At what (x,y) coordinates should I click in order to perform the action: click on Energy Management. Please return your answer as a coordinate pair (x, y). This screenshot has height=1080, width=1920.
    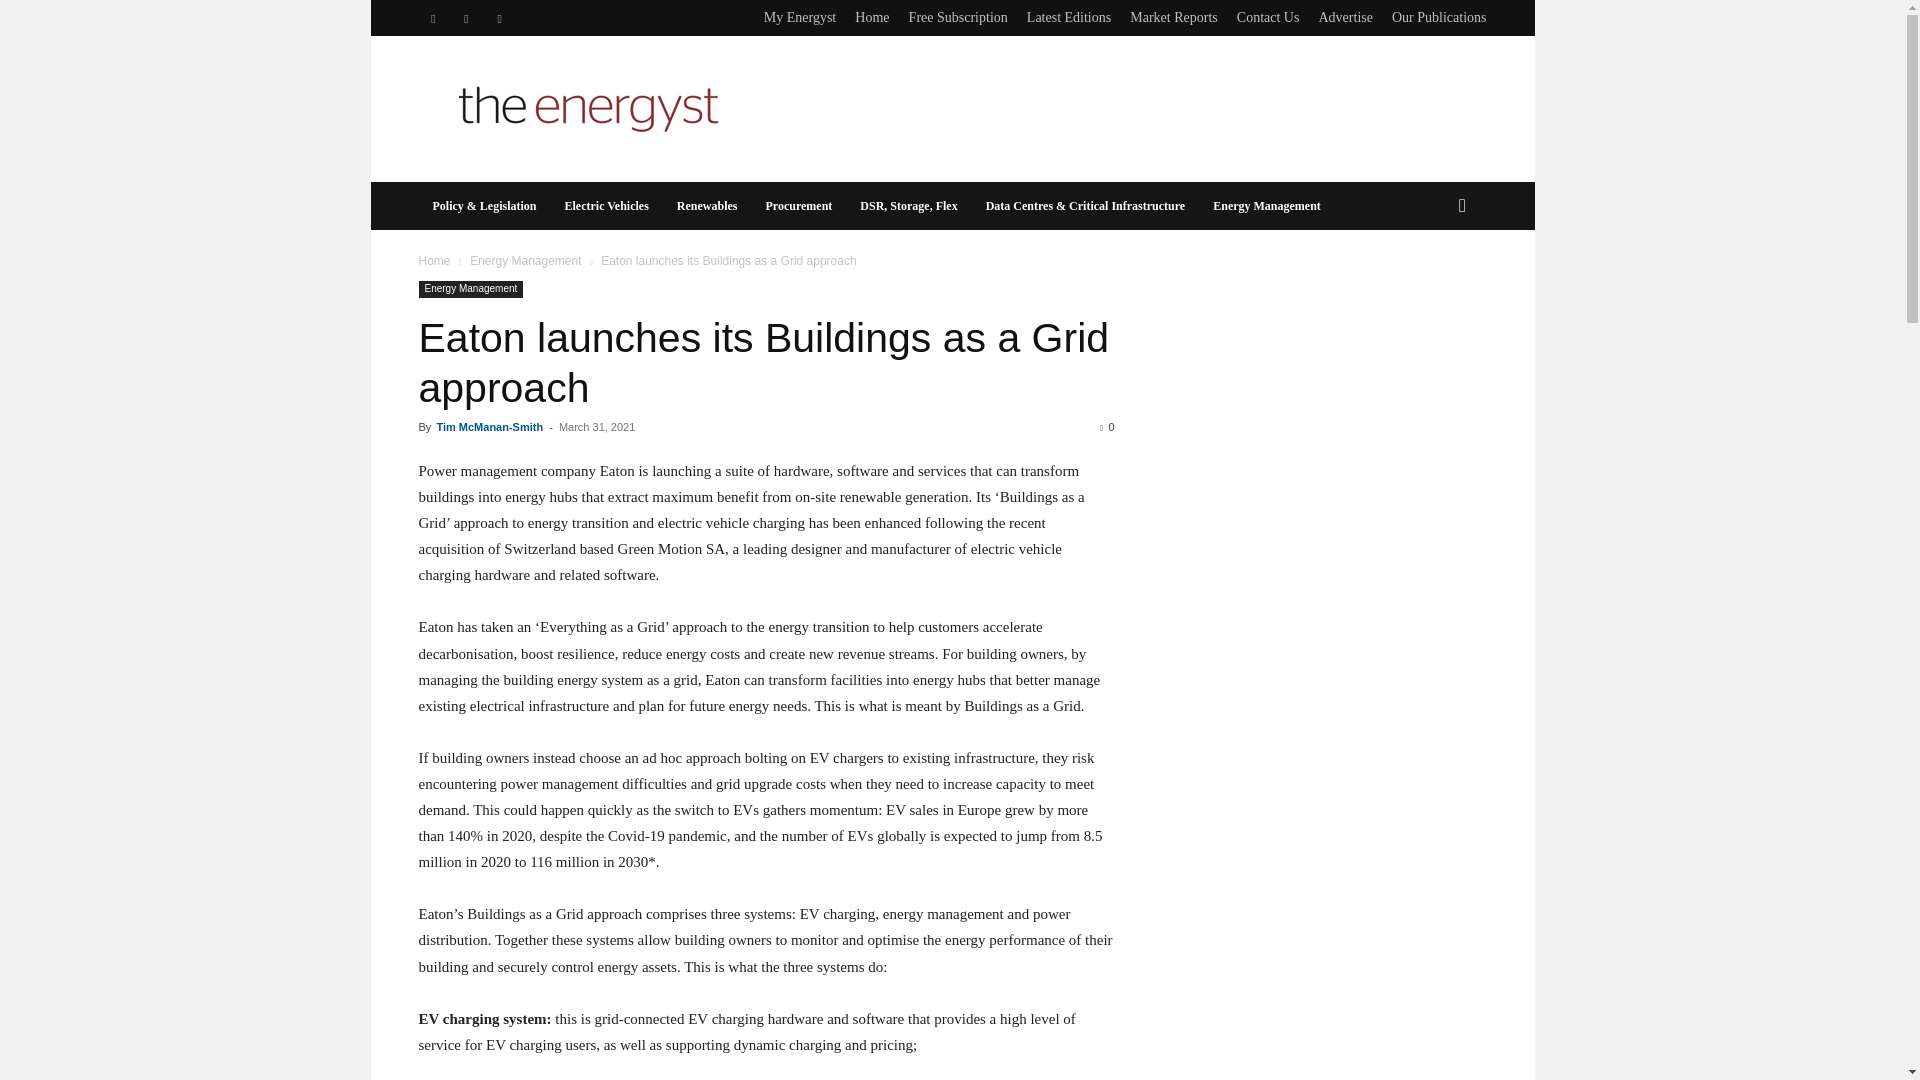
    Looking at the image, I should click on (526, 260).